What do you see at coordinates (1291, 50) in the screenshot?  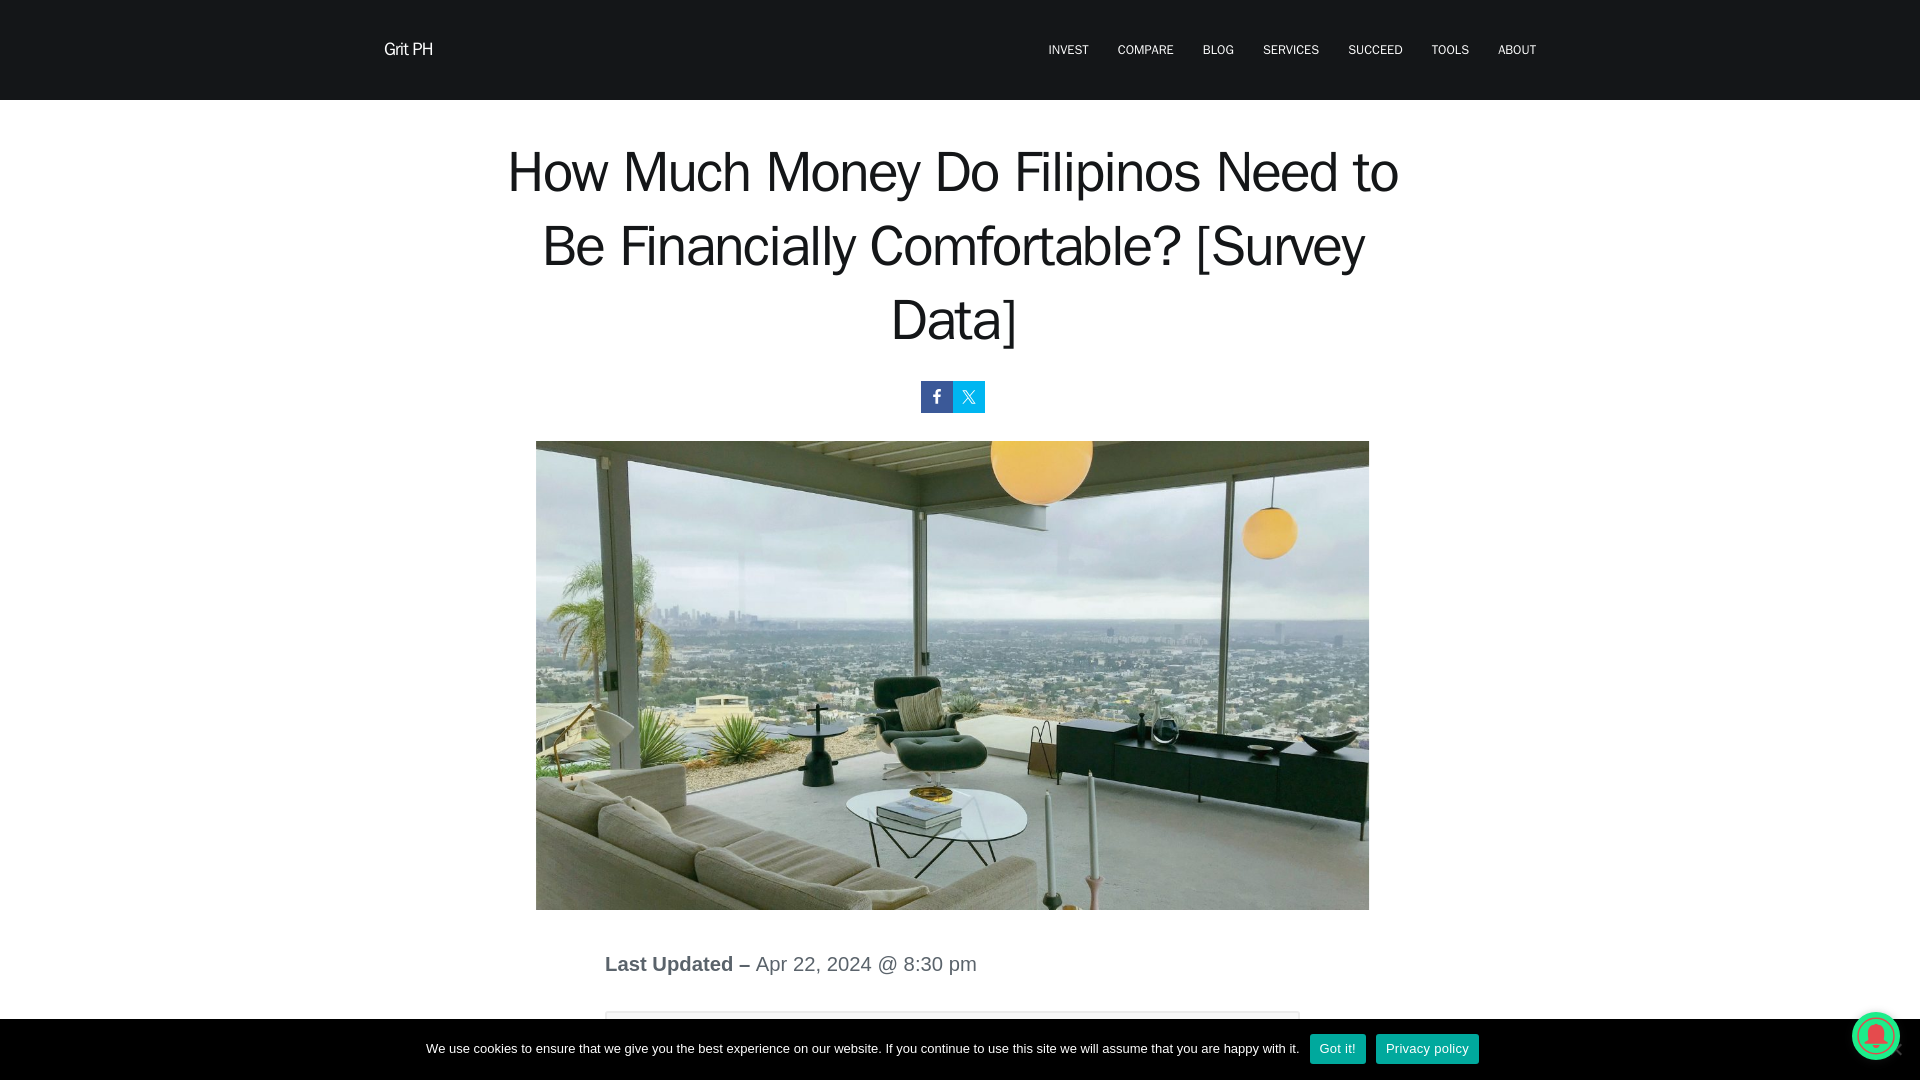 I see `SERVICES` at bounding box center [1291, 50].